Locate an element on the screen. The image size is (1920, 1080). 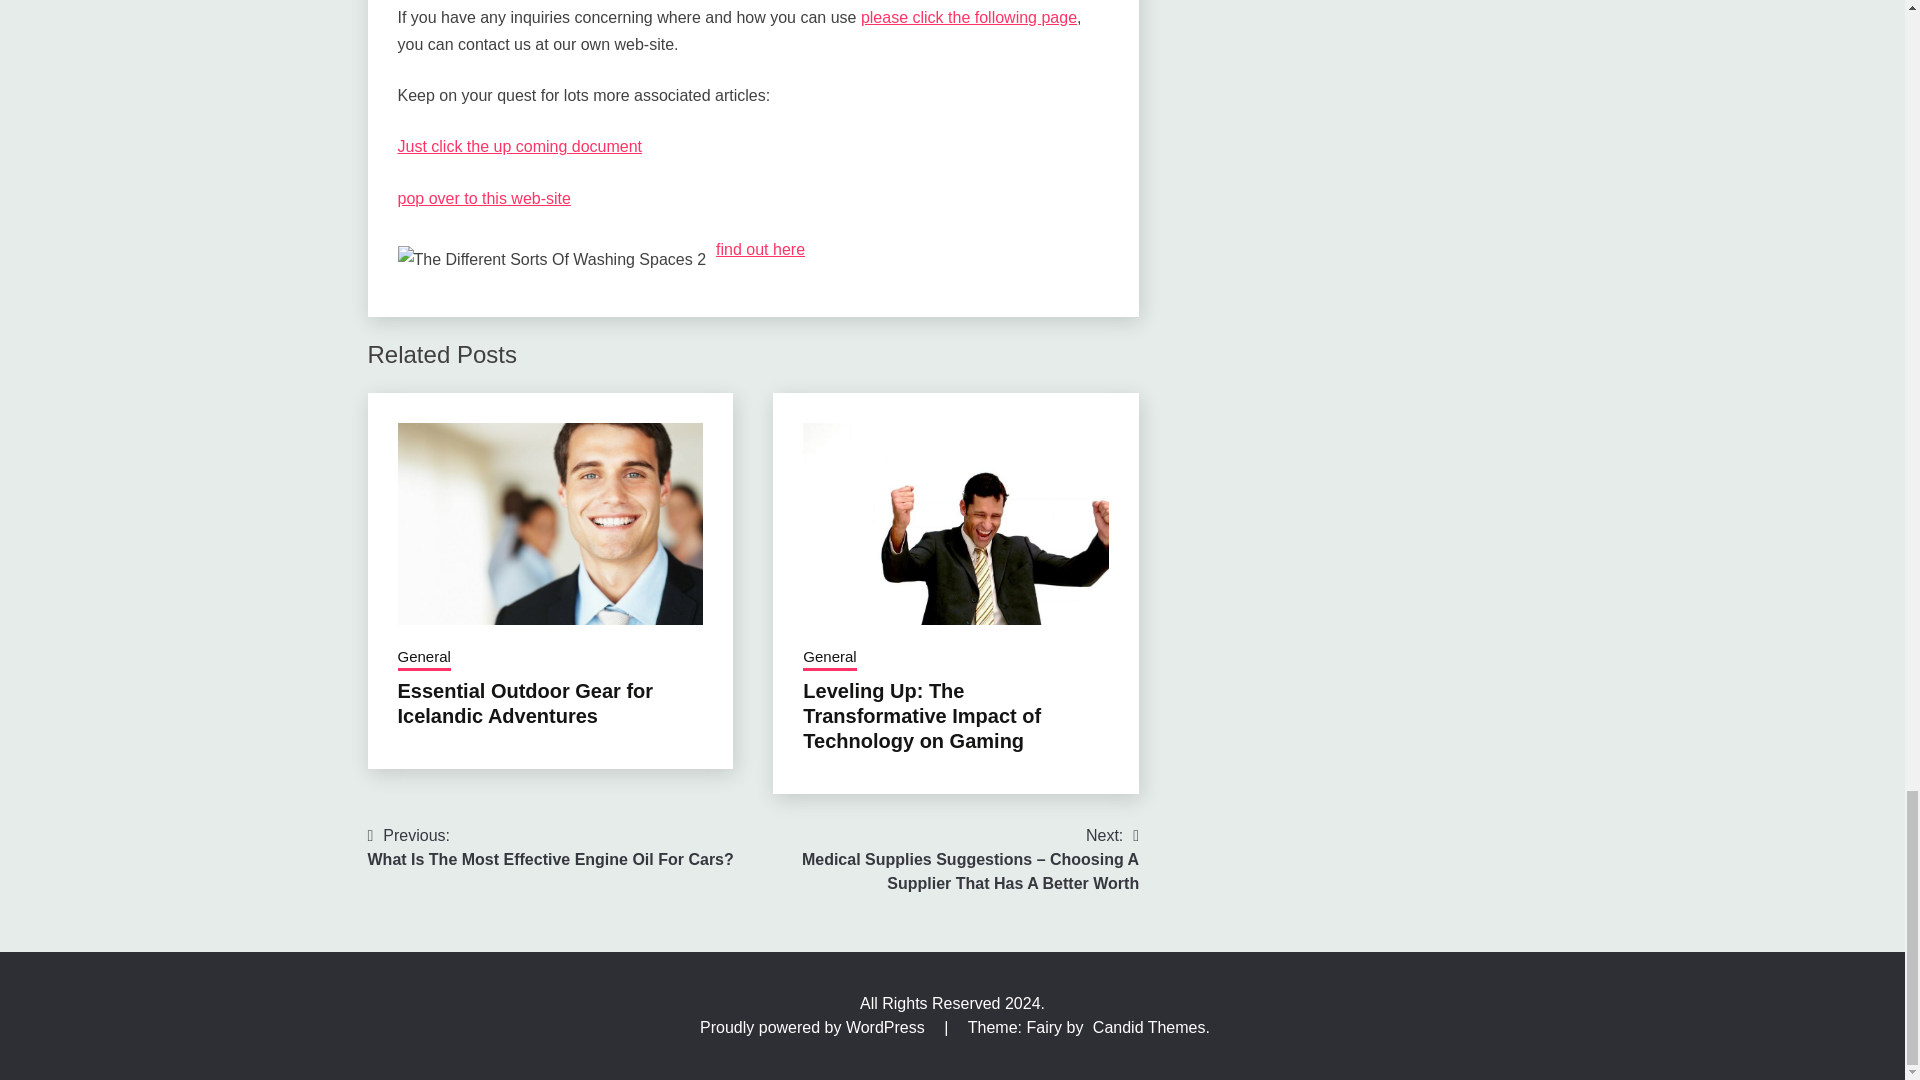
pop over to this web-site is located at coordinates (484, 198).